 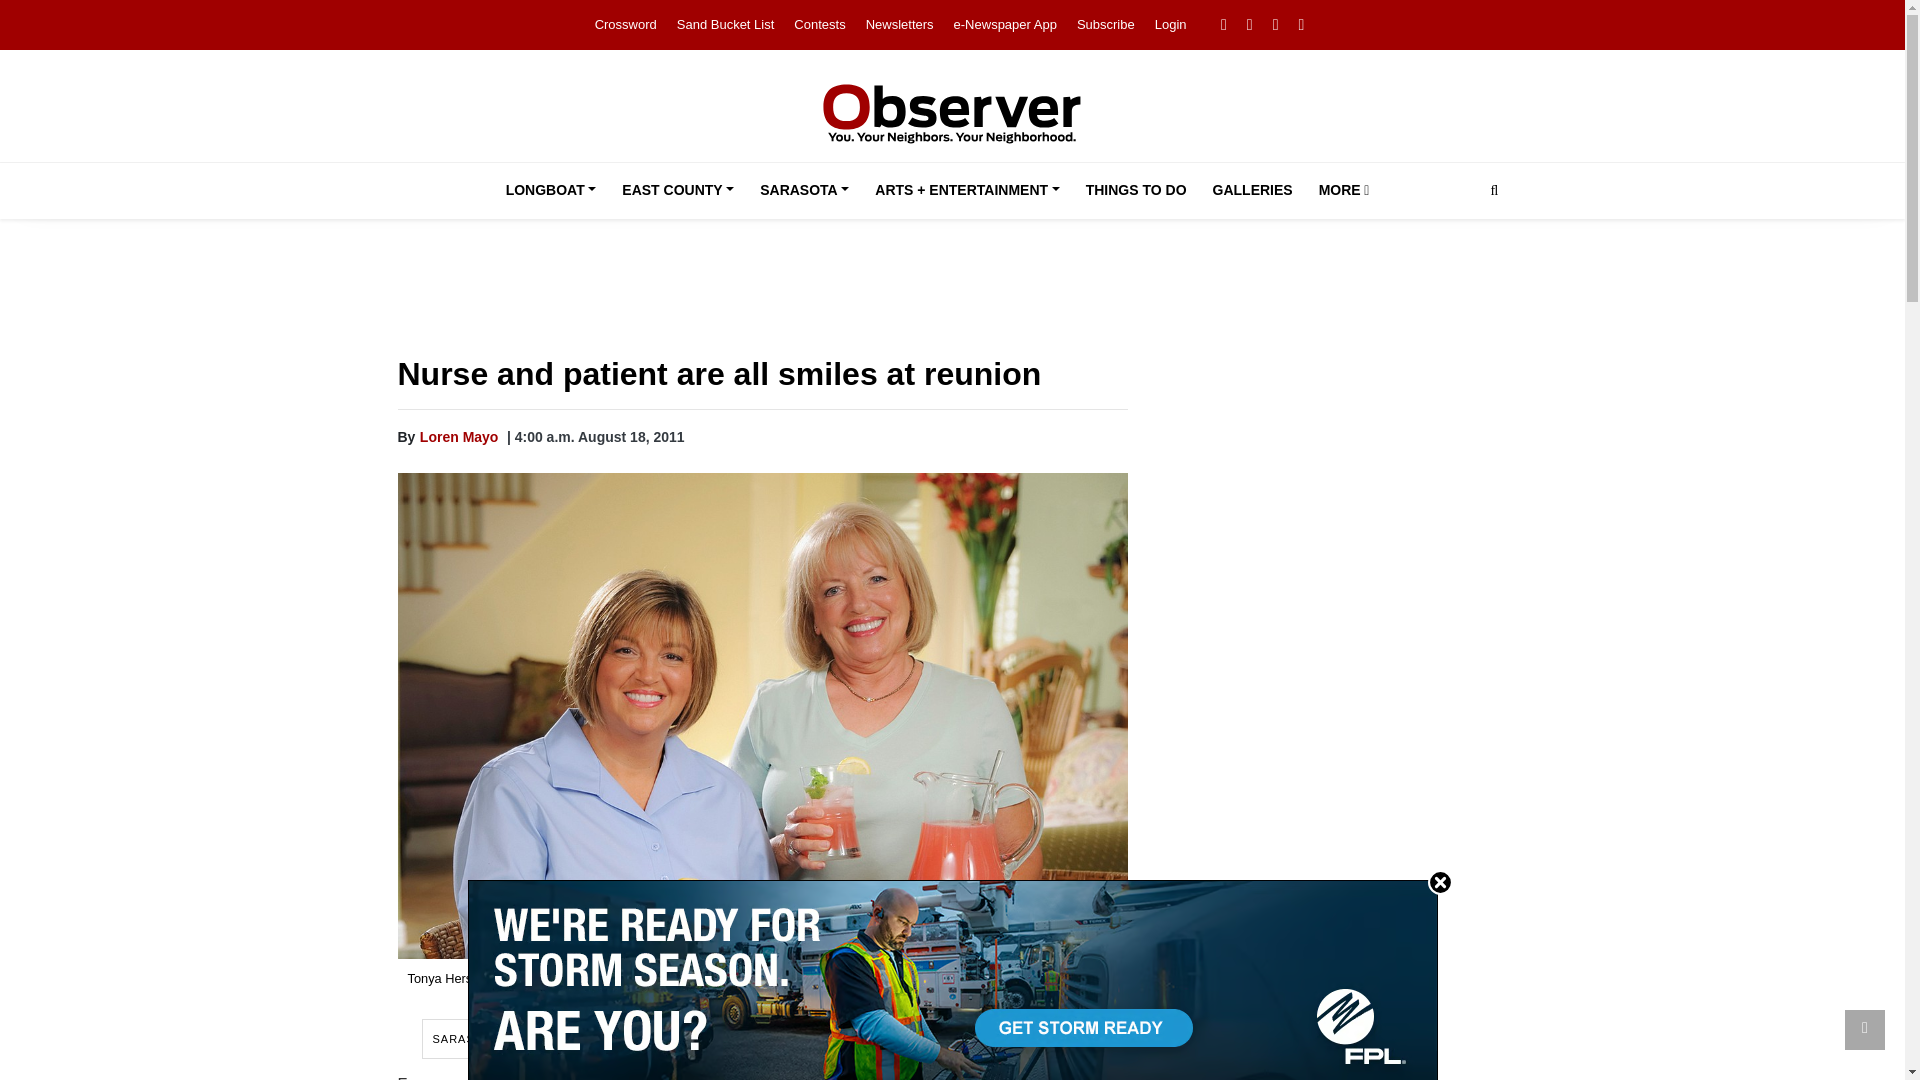 I want to click on EAST COUNTY, so click(x=678, y=191).